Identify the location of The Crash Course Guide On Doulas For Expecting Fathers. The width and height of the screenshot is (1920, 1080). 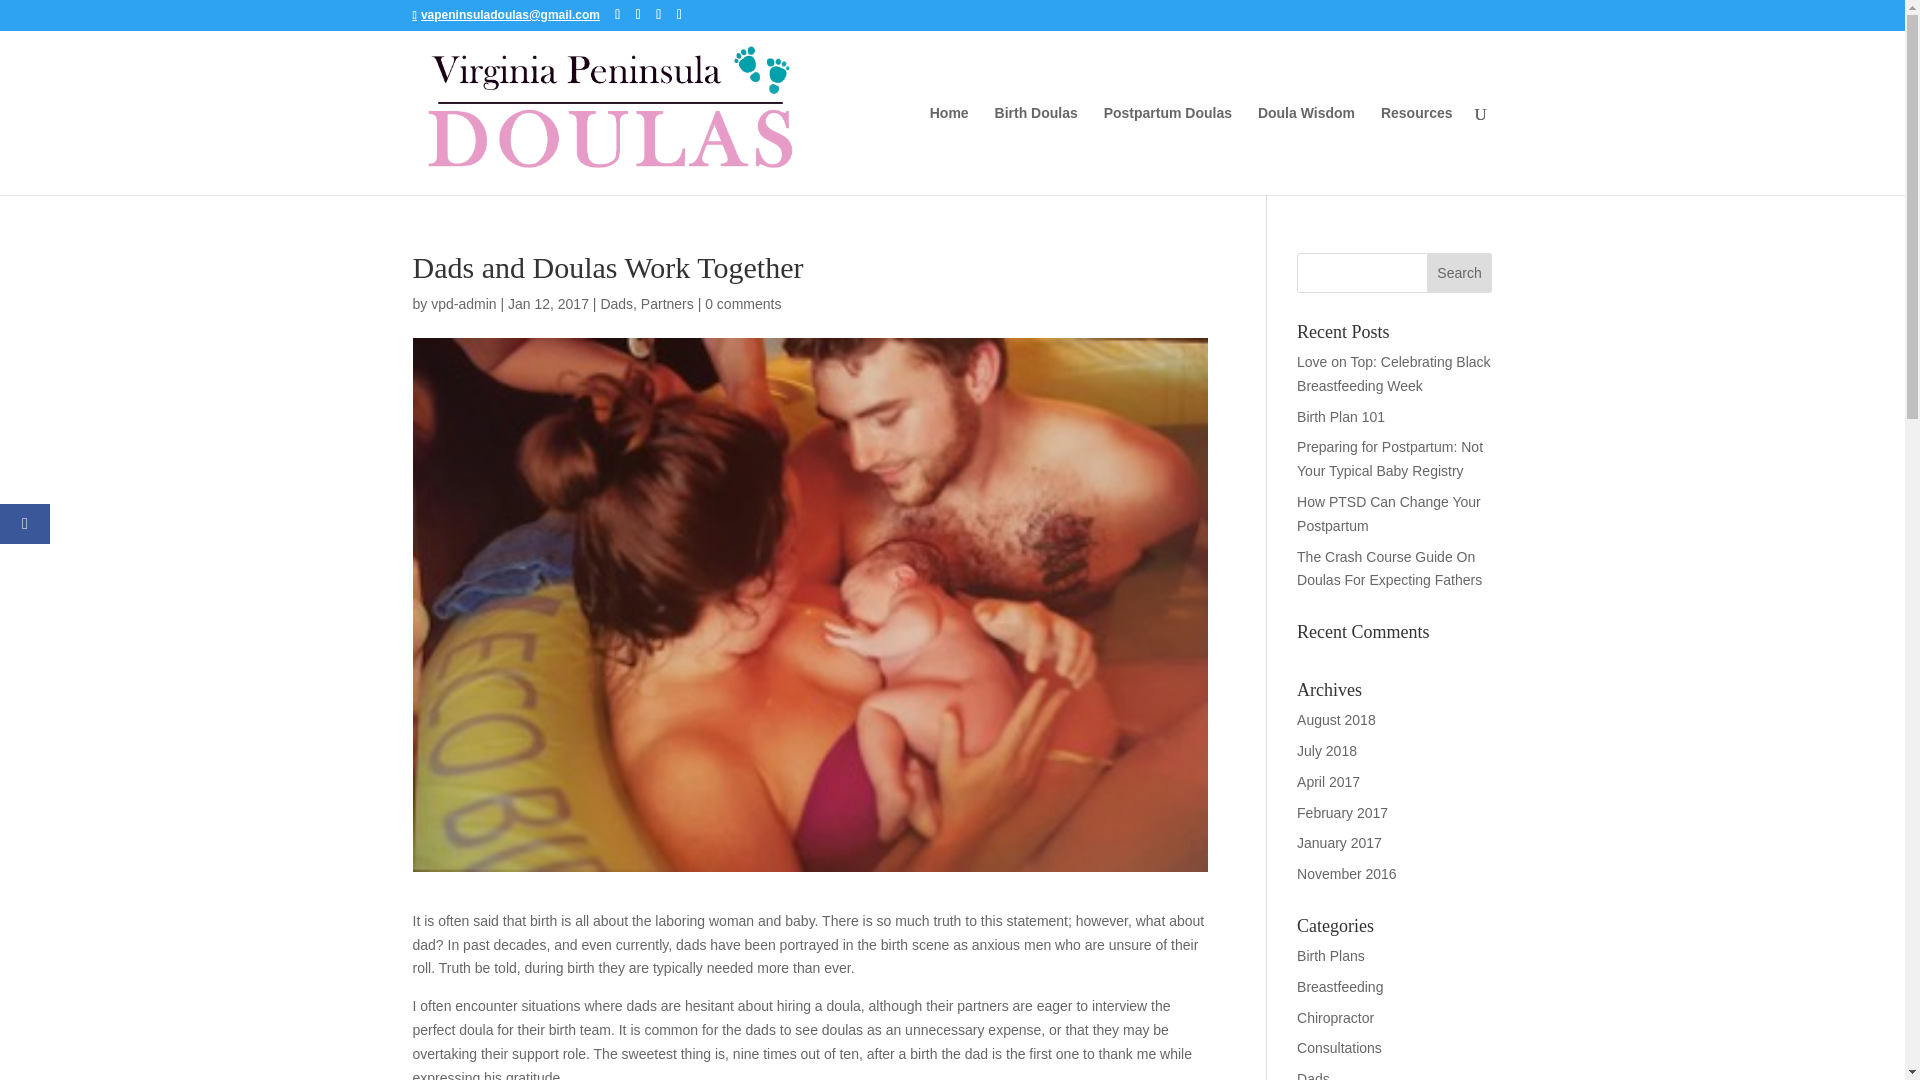
(1390, 568).